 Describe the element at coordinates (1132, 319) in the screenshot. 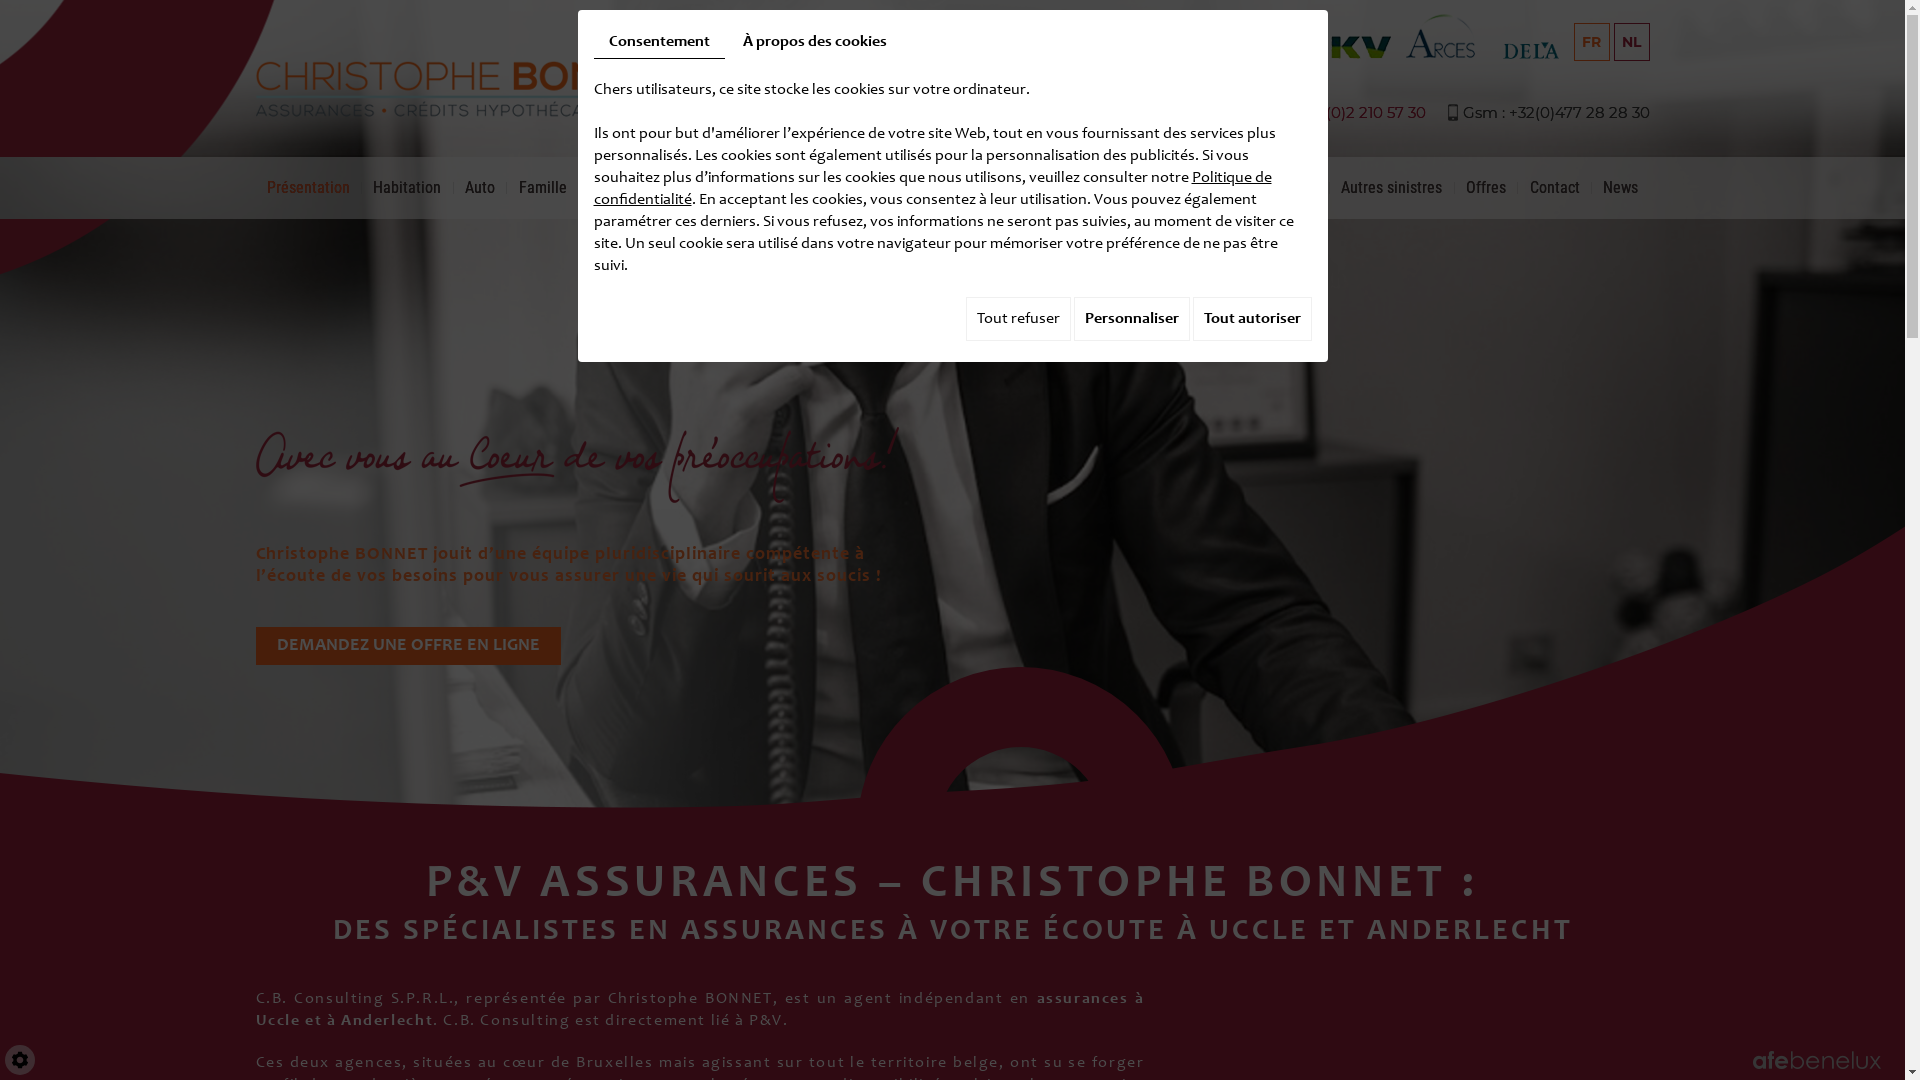

I see `Personnaliser` at that location.